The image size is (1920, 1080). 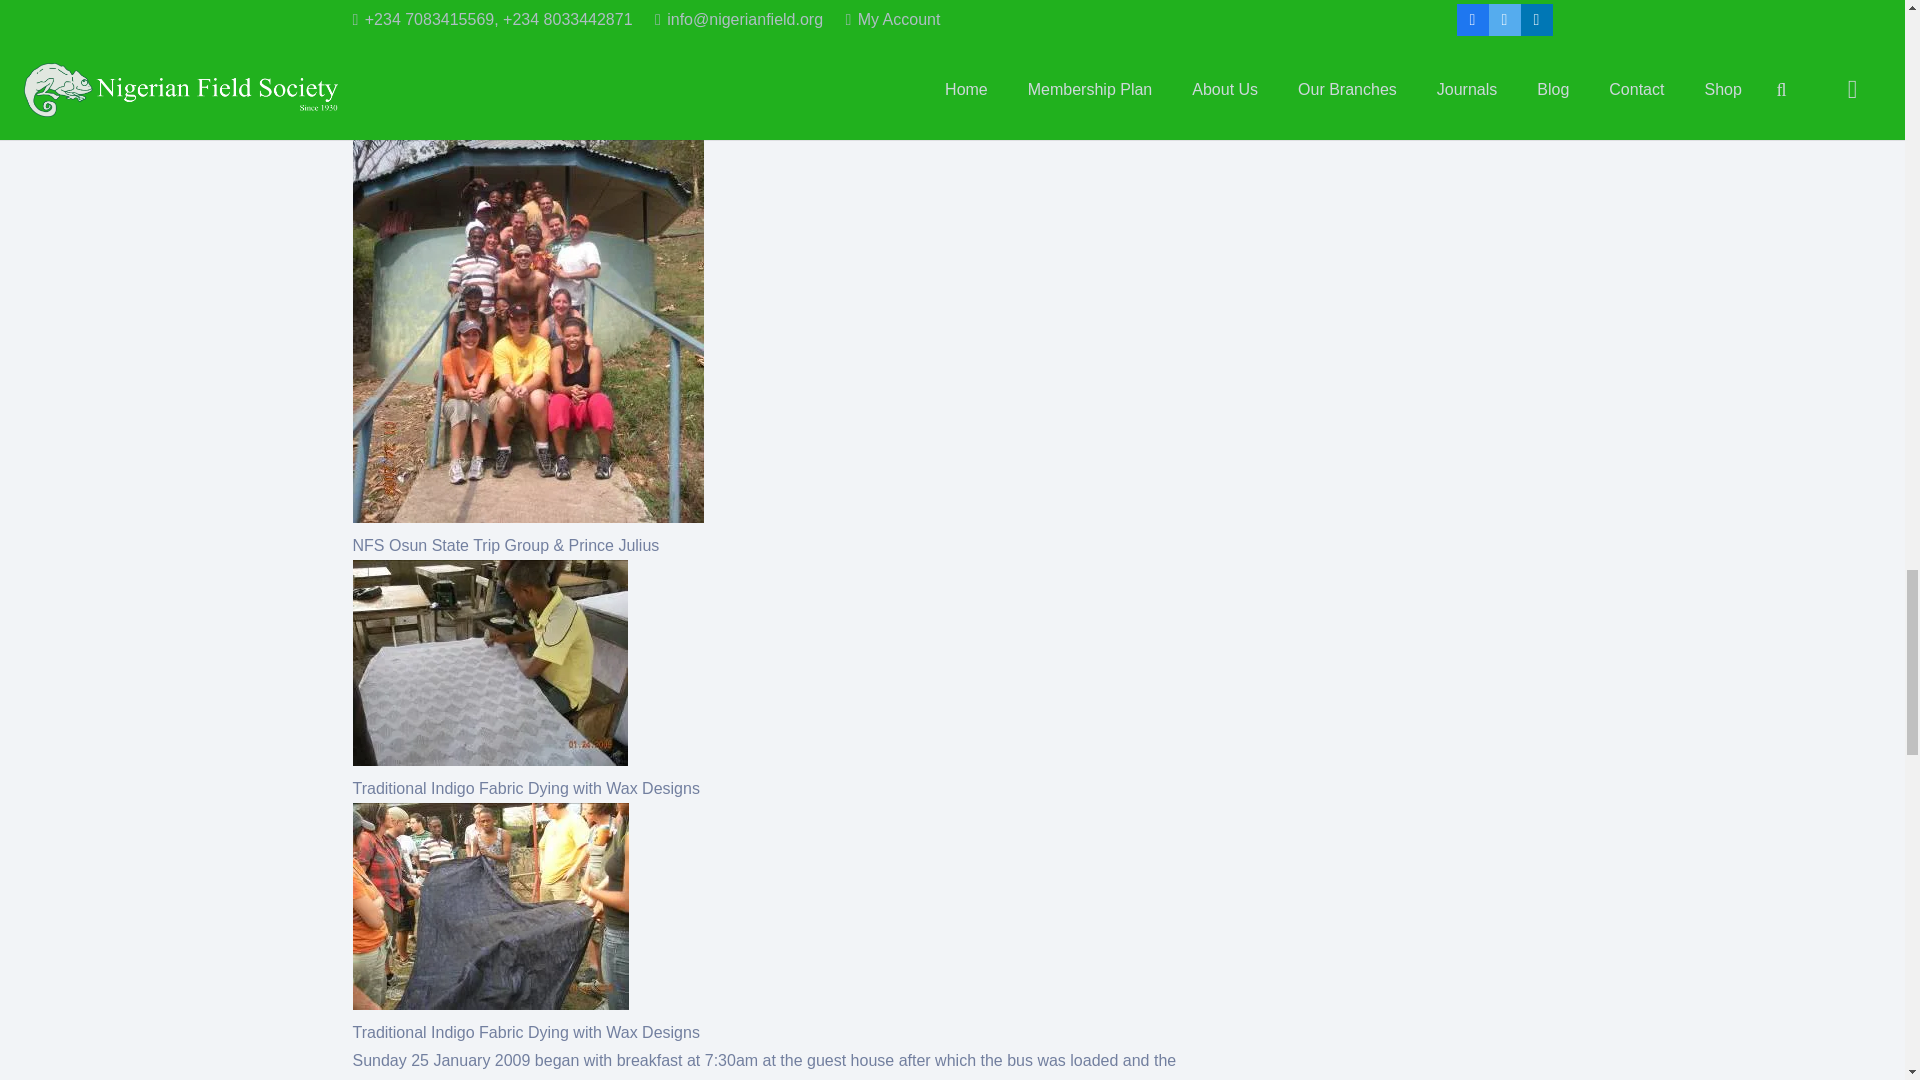 What do you see at coordinates (543, 8) in the screenshot?
I see `Last waterfall of the Olumirin Waterfalls` at bounding box center [543, 8].